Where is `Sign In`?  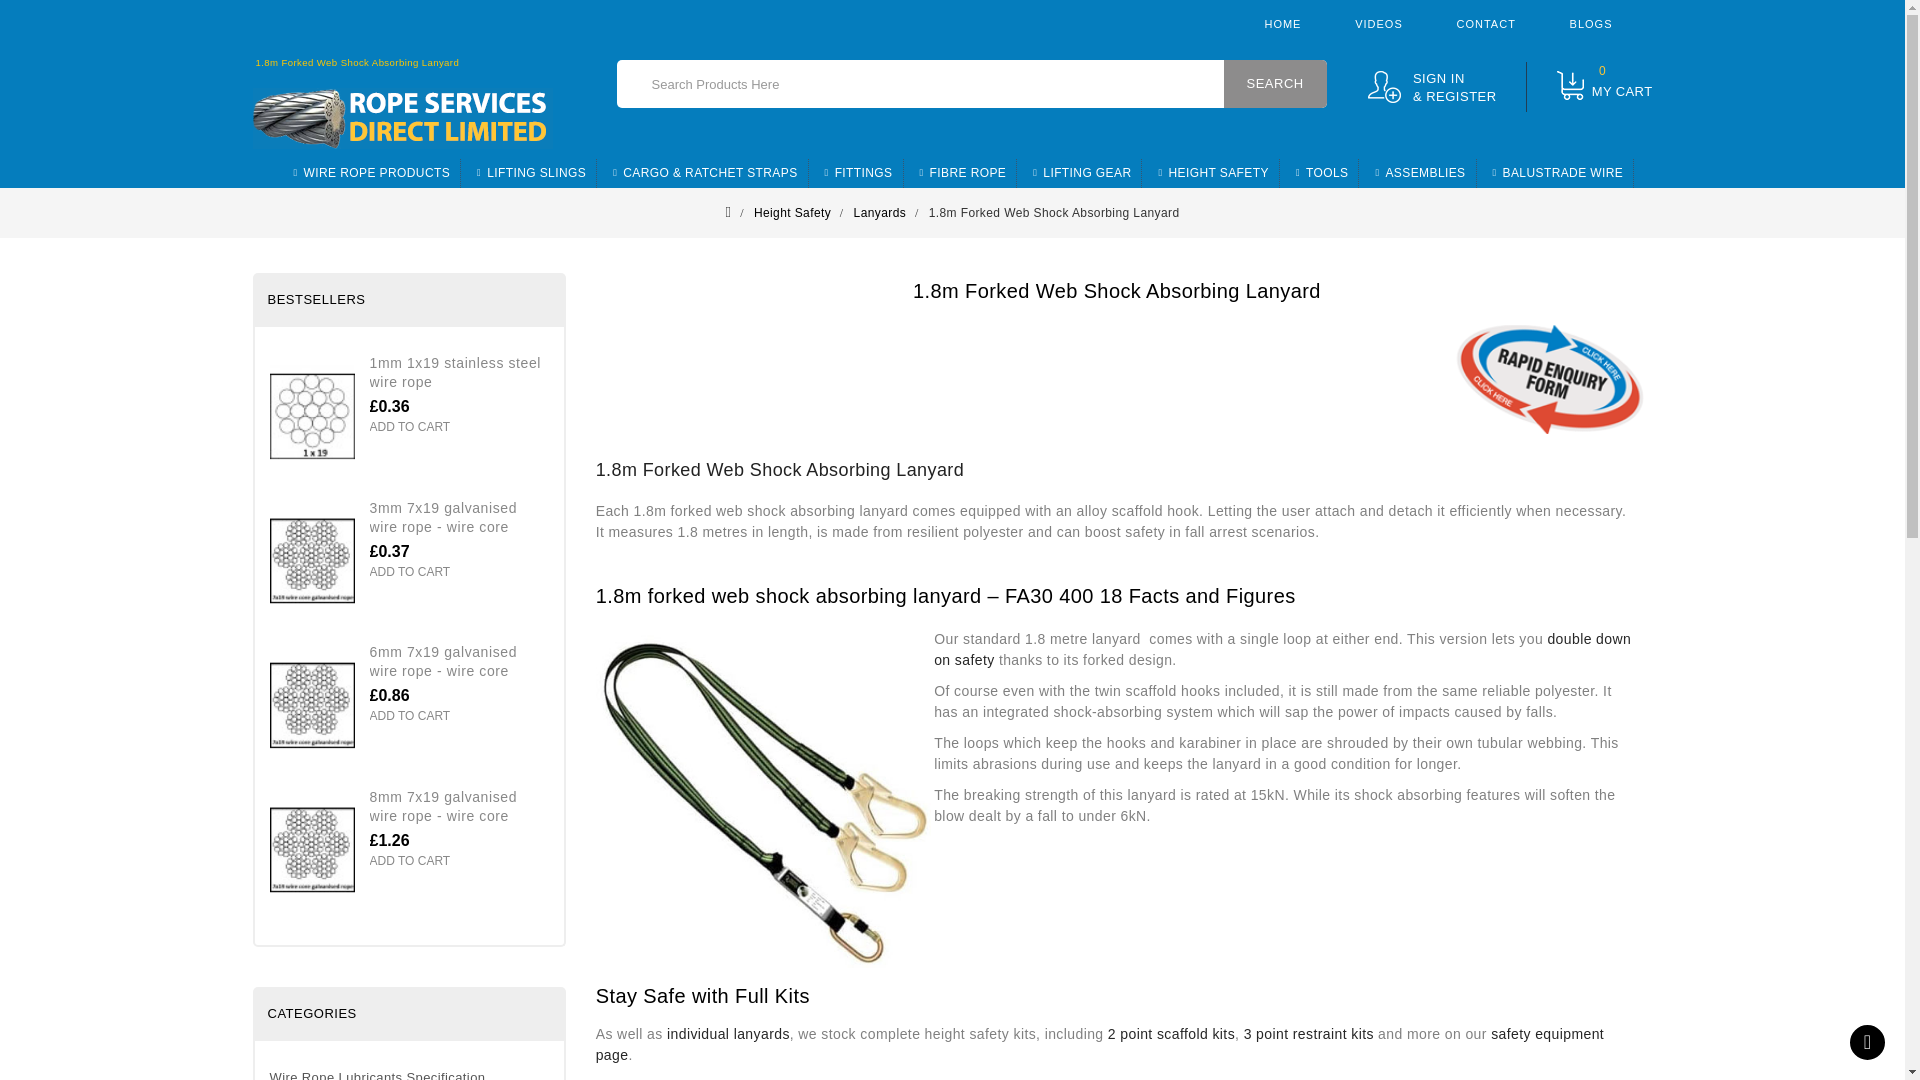
Sign In is located at coordinates (1432, 87).